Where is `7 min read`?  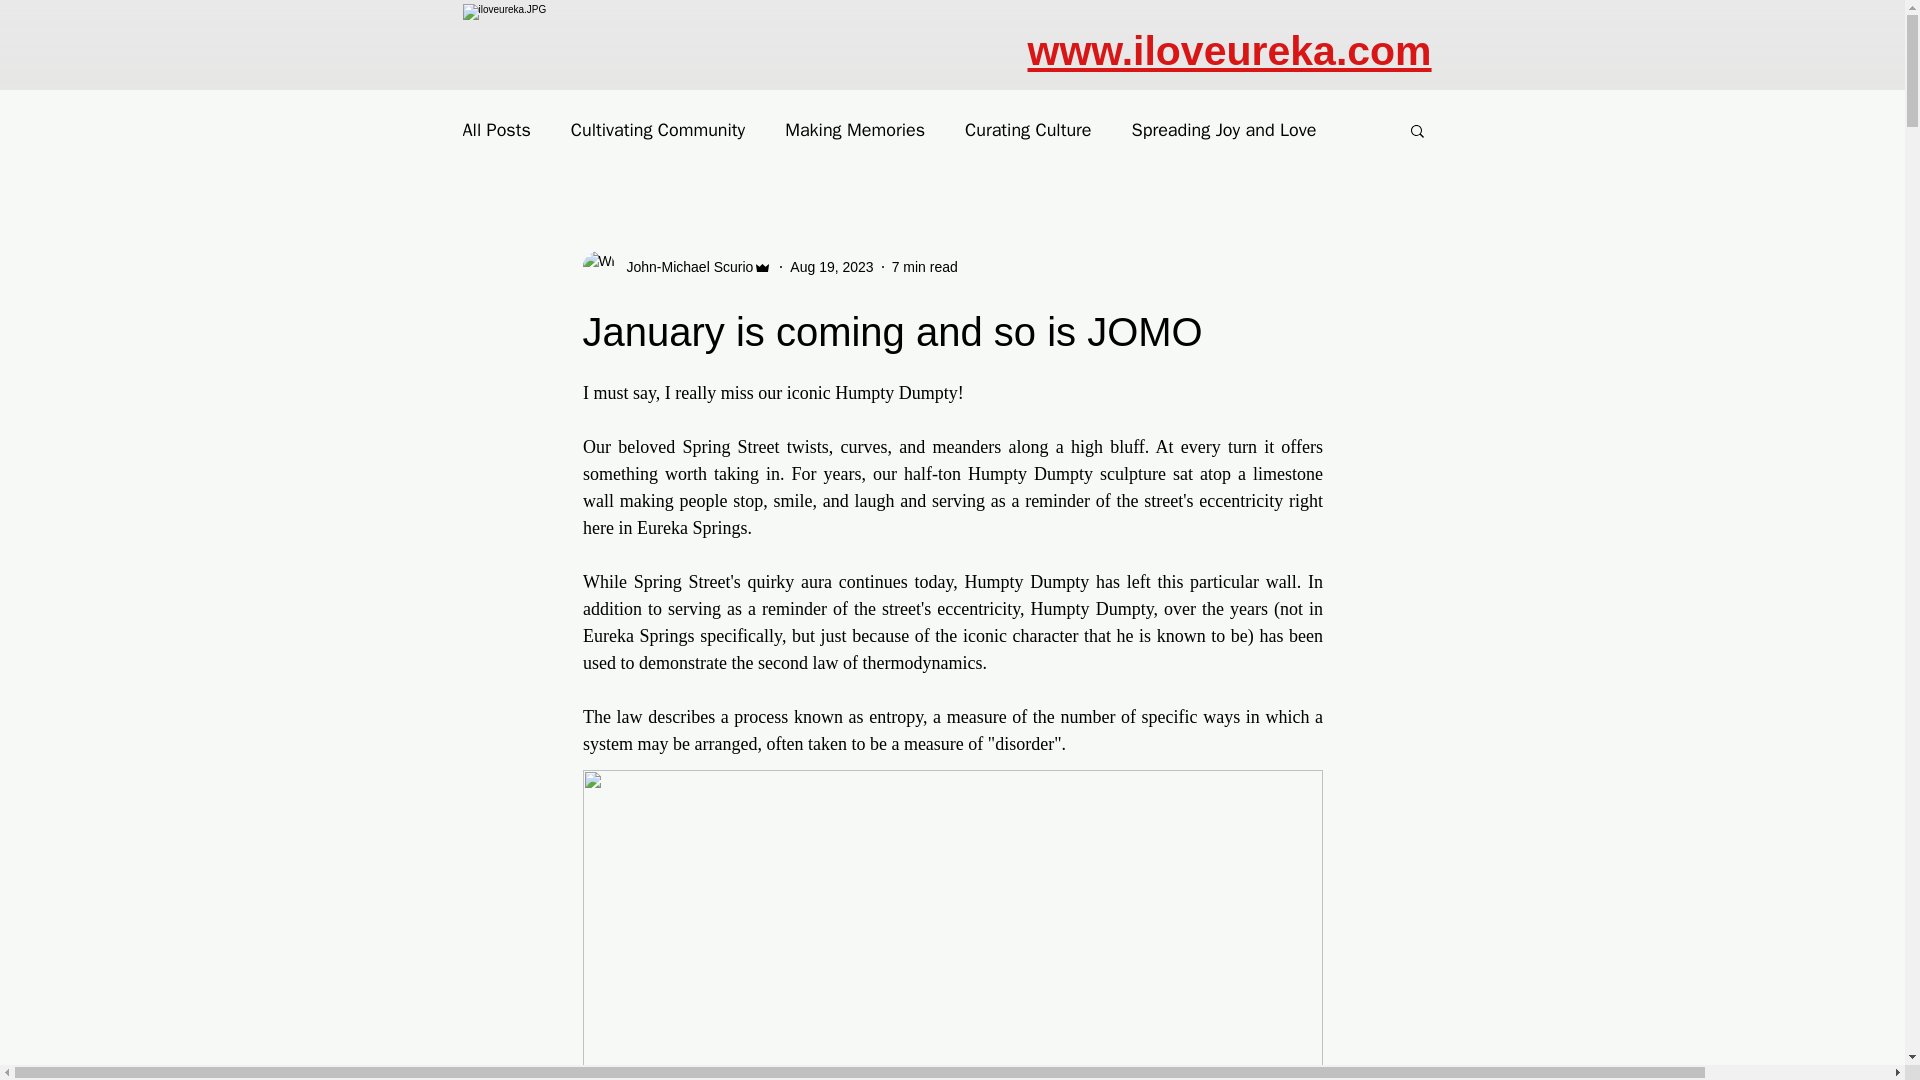
7 min read is located at coordinates (925, 266).